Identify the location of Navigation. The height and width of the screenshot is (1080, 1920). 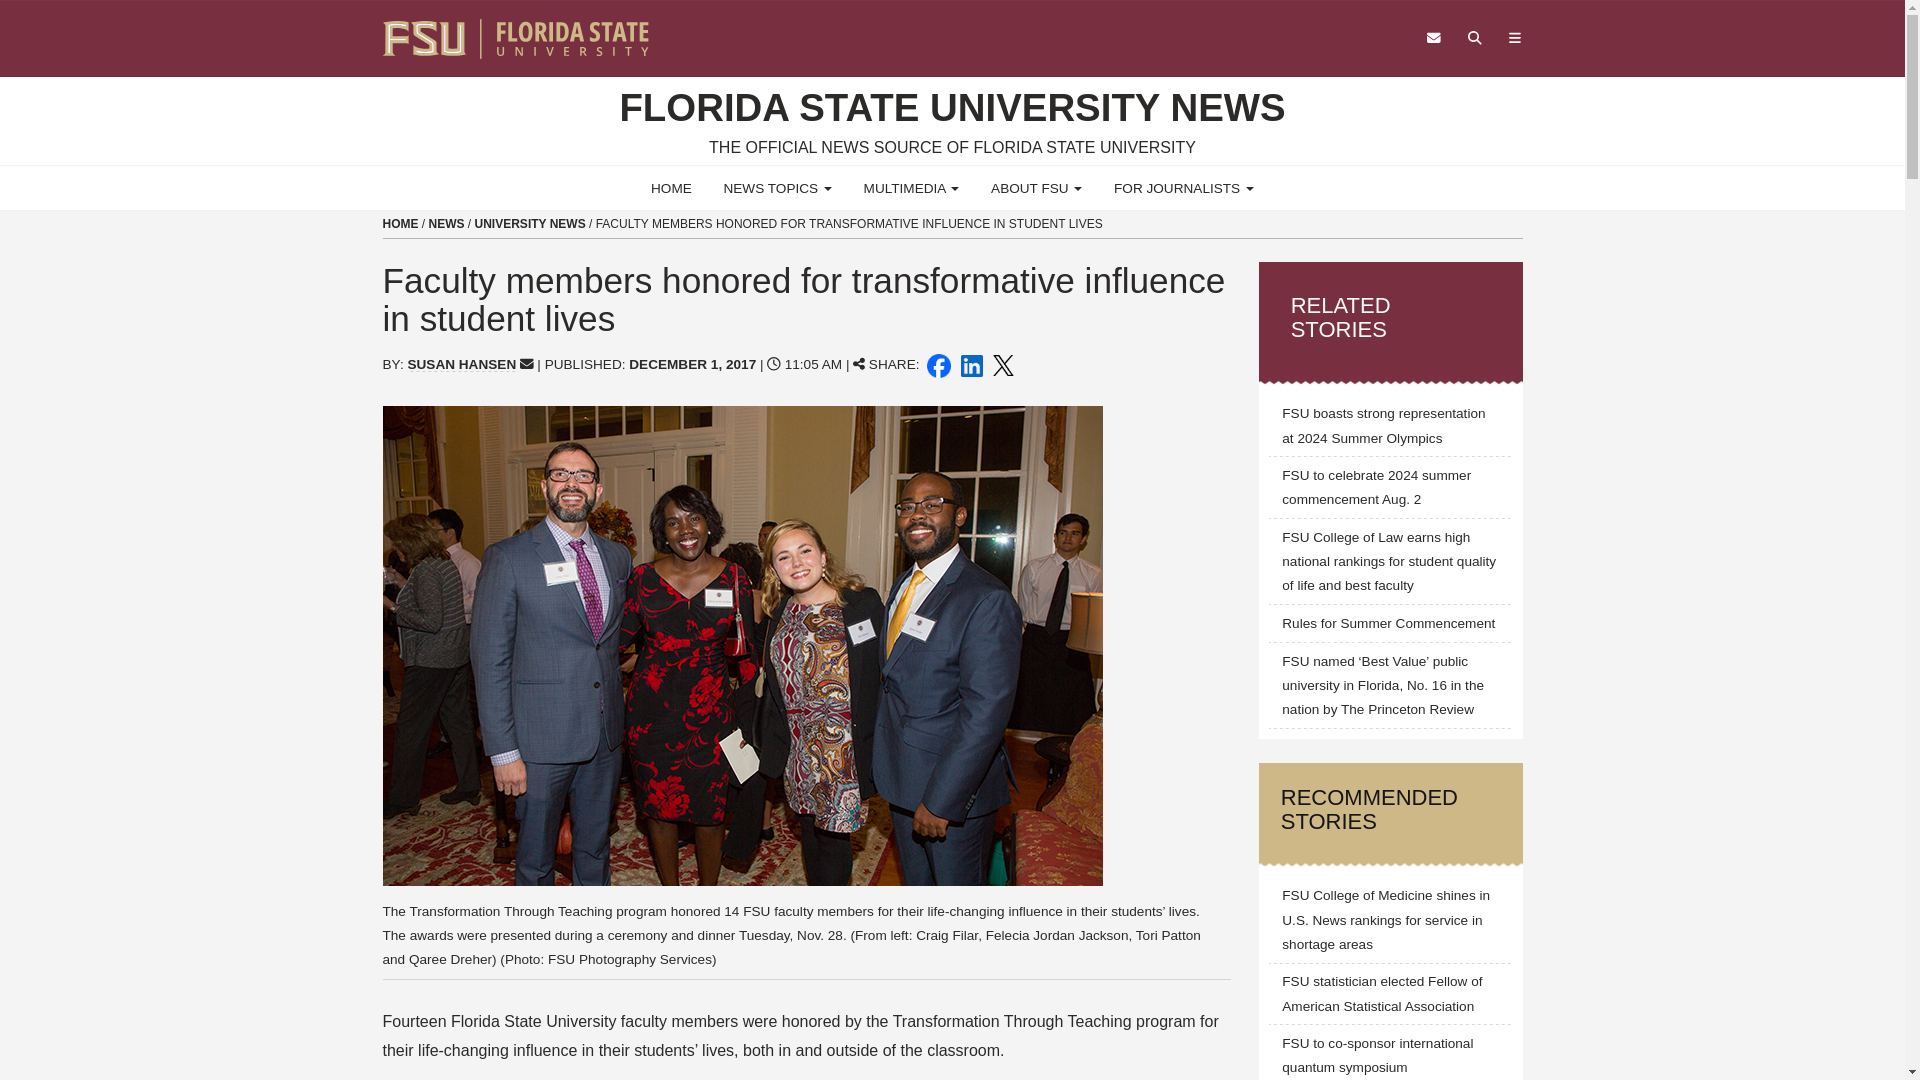
(1514, 38).